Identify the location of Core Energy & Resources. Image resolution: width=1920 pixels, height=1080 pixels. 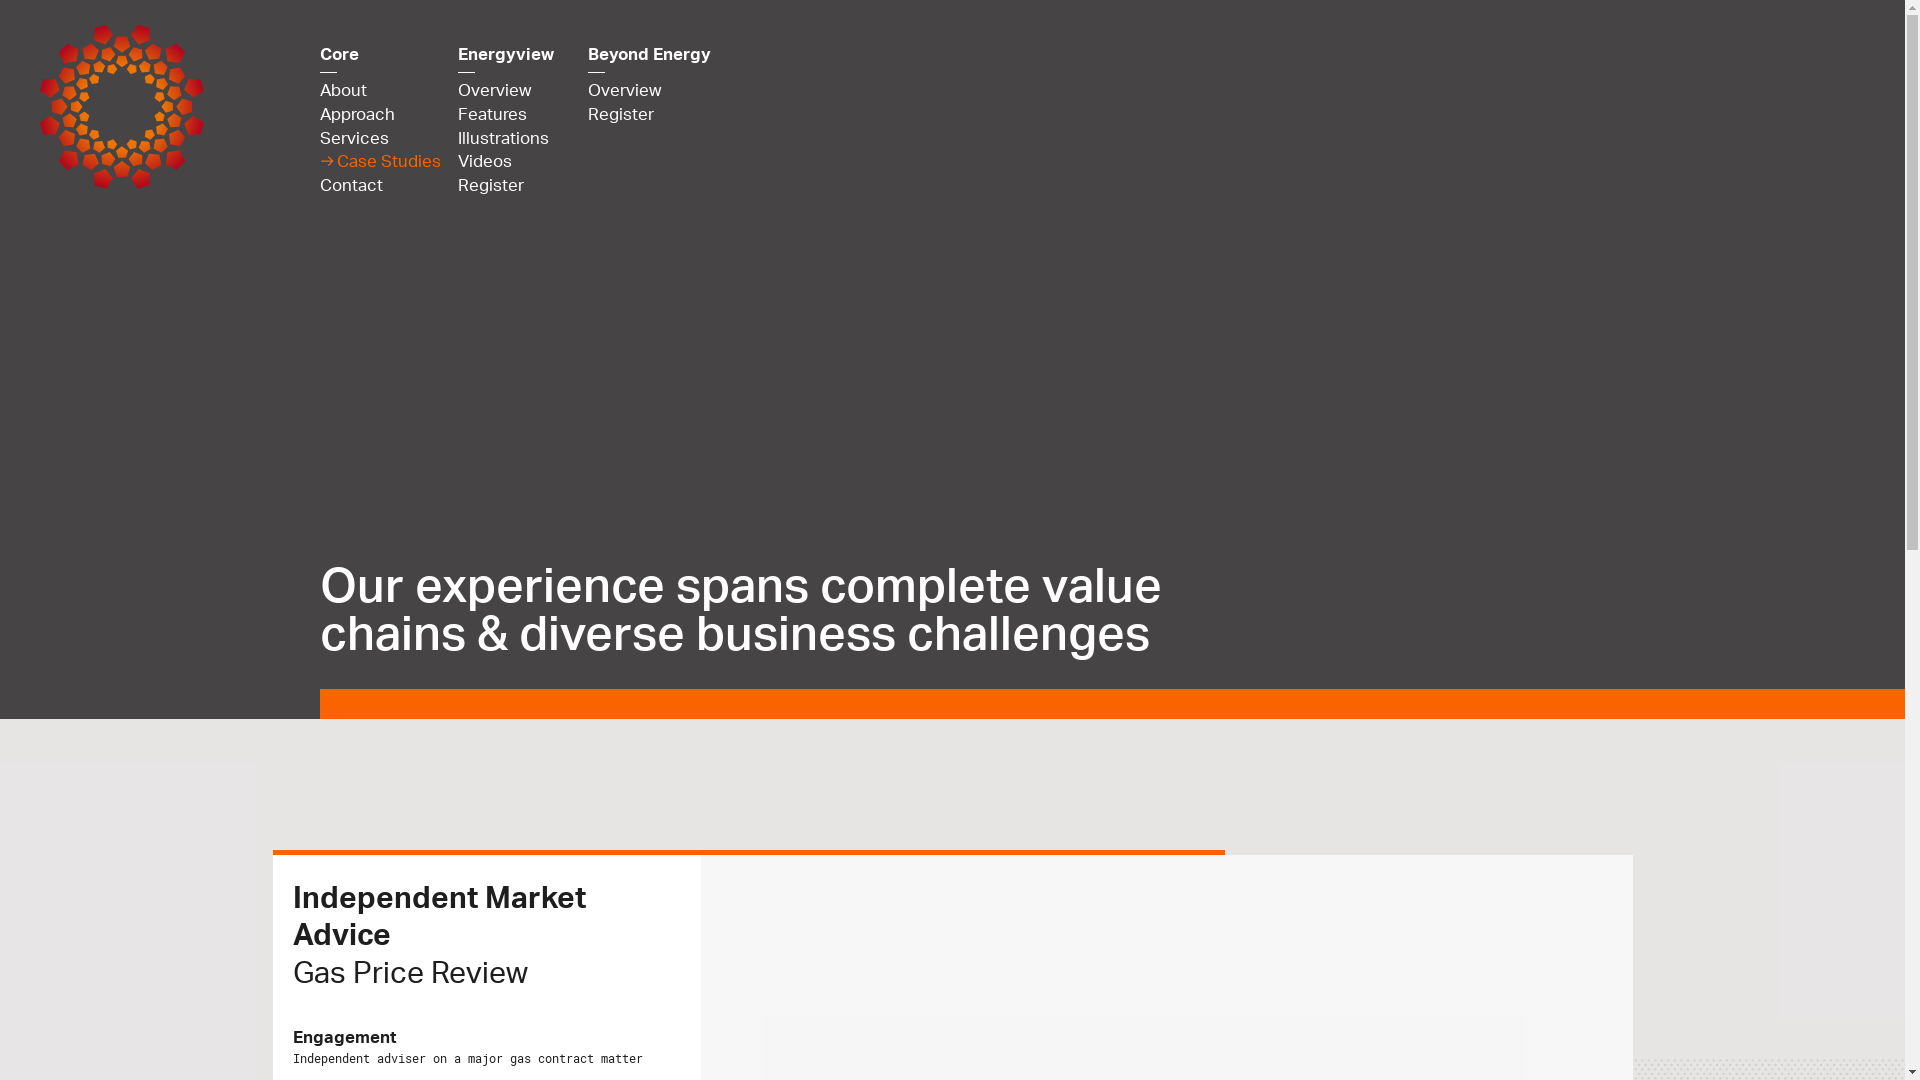
(160, 106).